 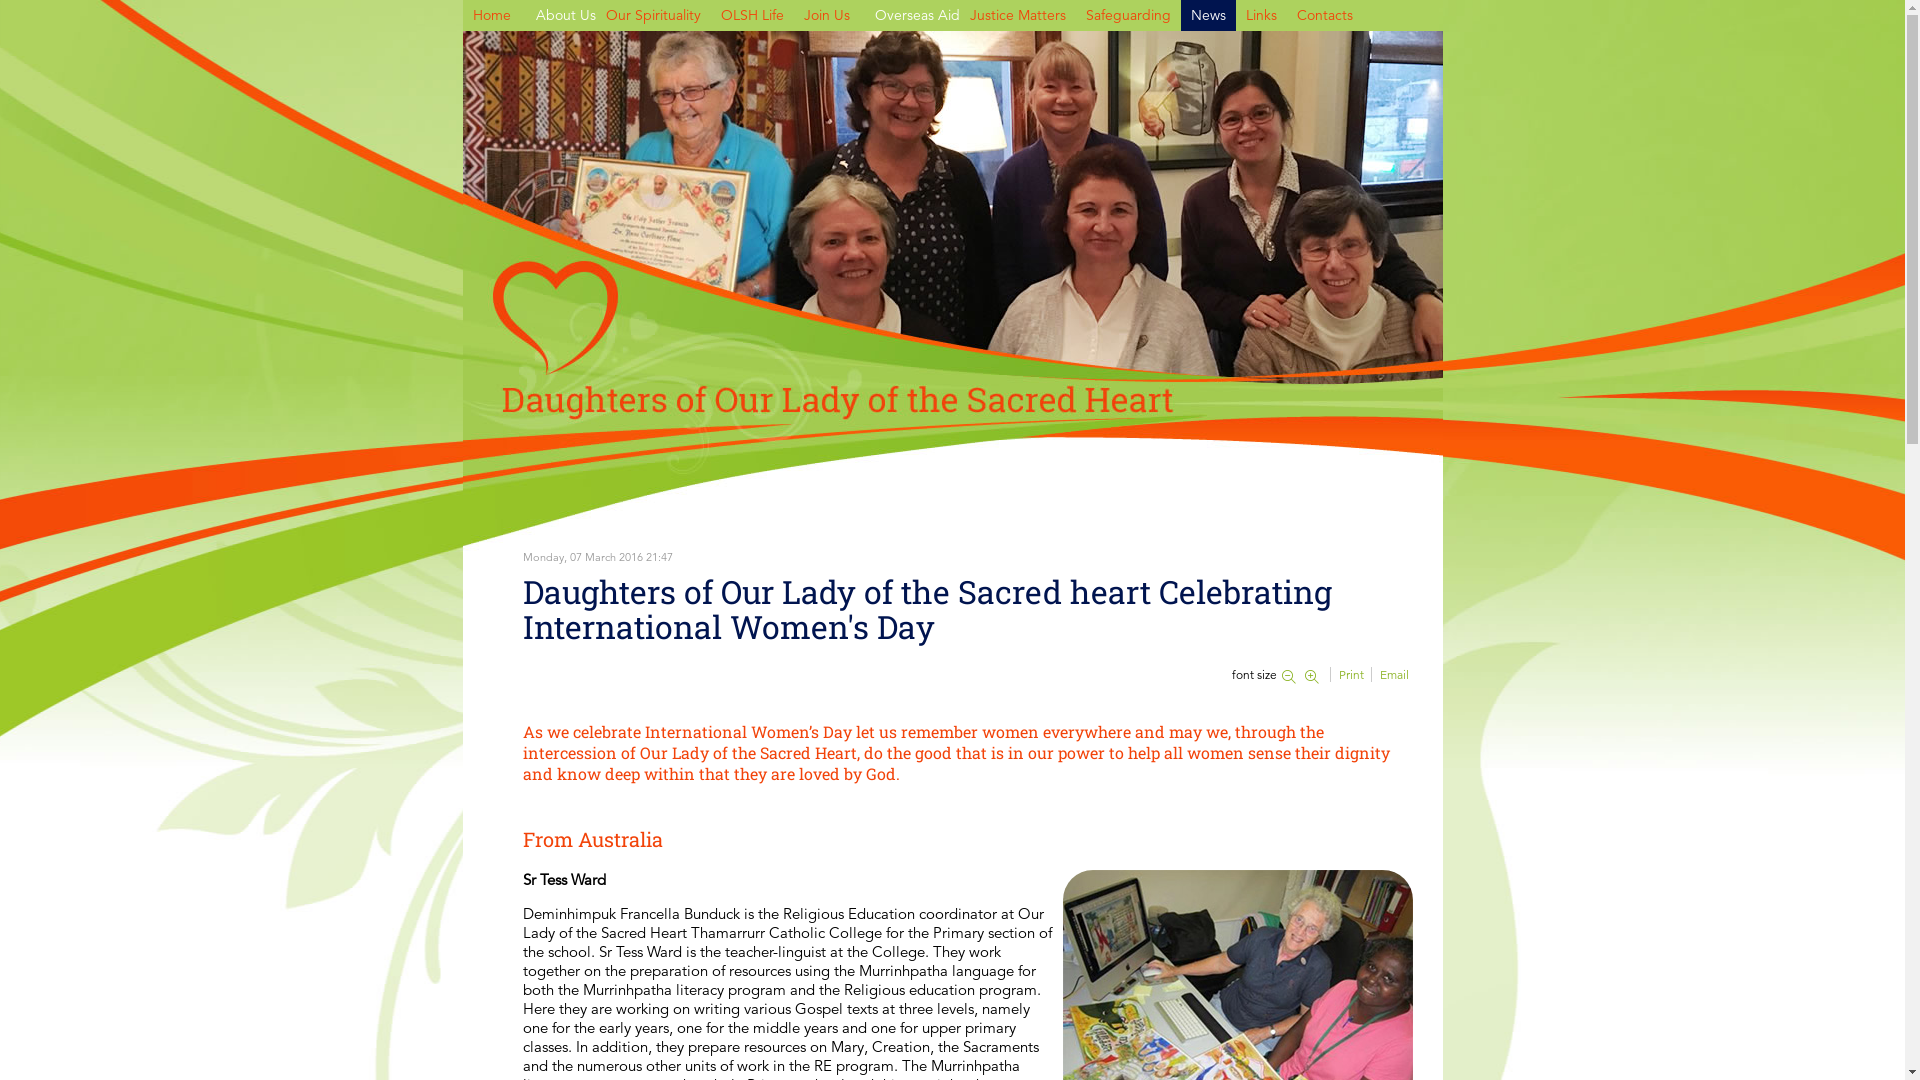 What do you see at coordinates (1394, 674) in the screenshot?
I see `Email` at bounding box center [1394, 674].